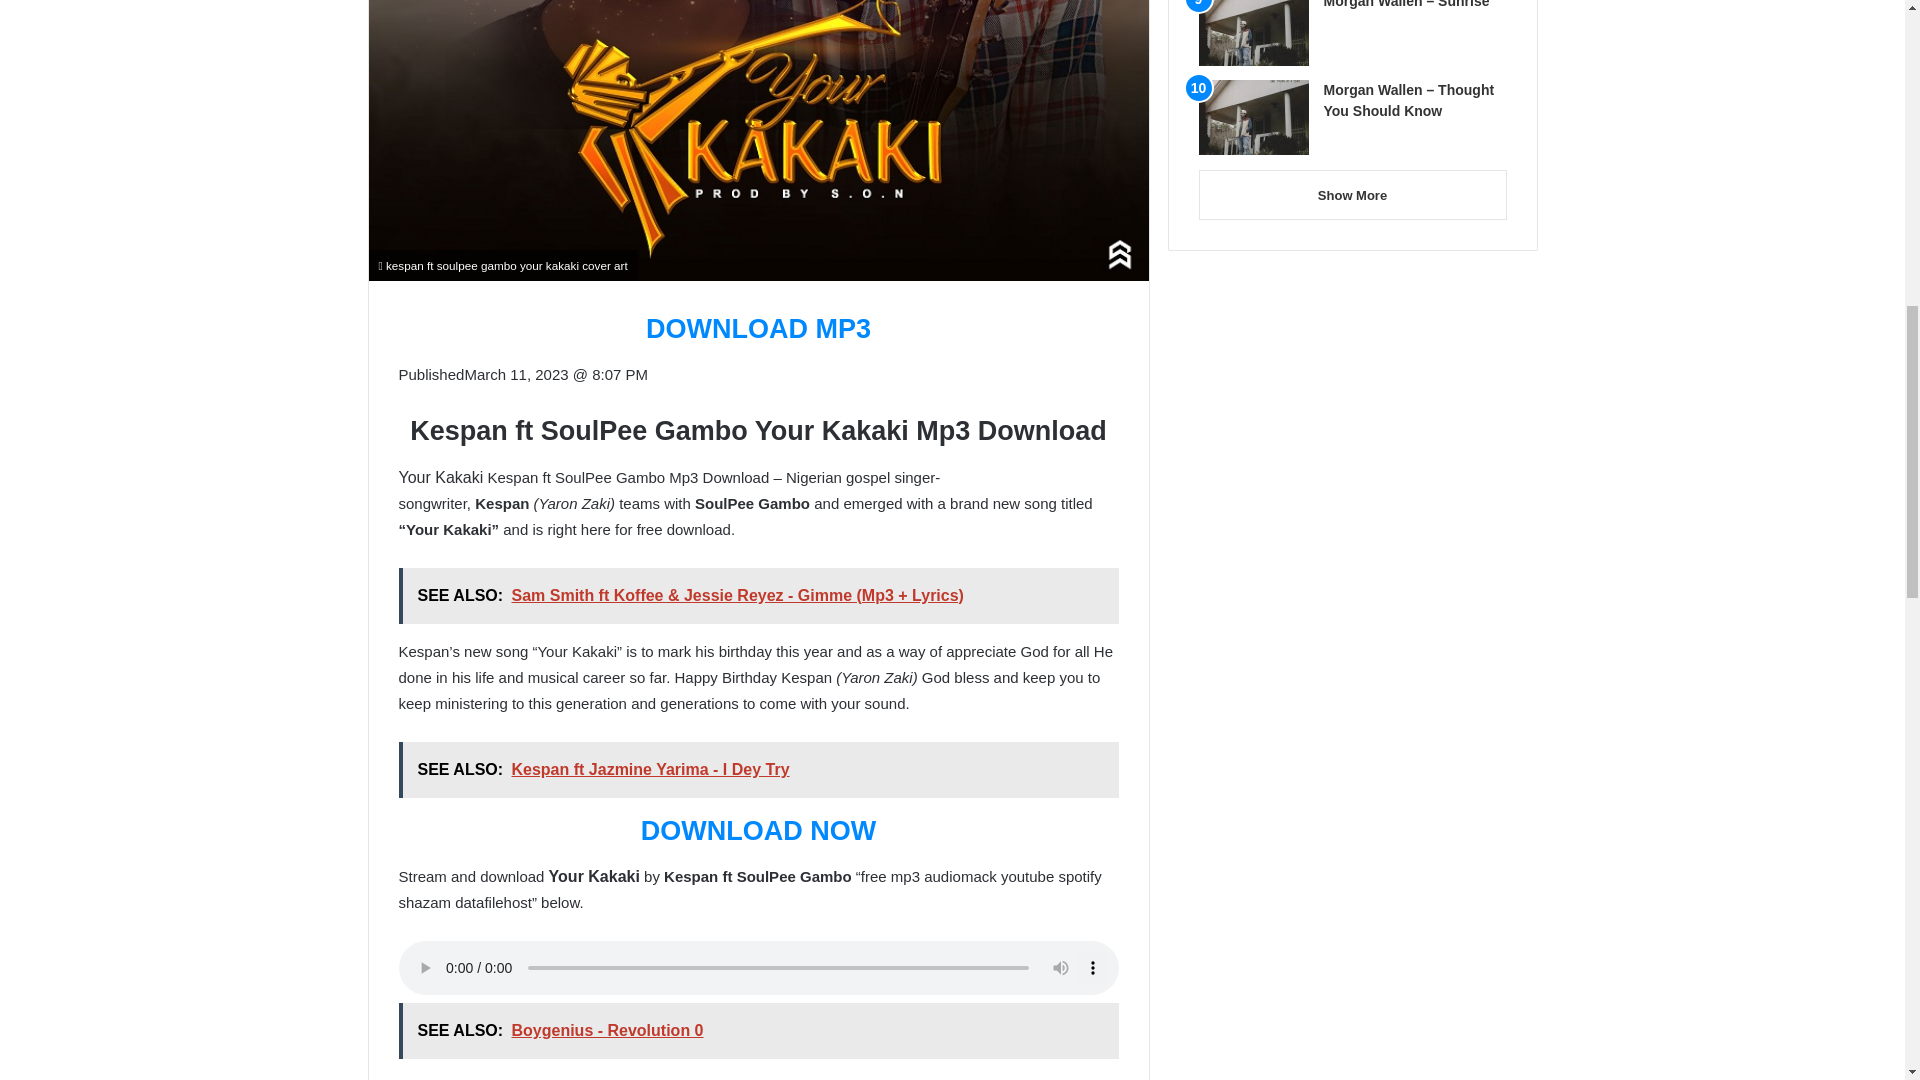  Describe the element at coordinates (758, 830) in the screenshot. I see `DOWNLOAD NOW` at that location.